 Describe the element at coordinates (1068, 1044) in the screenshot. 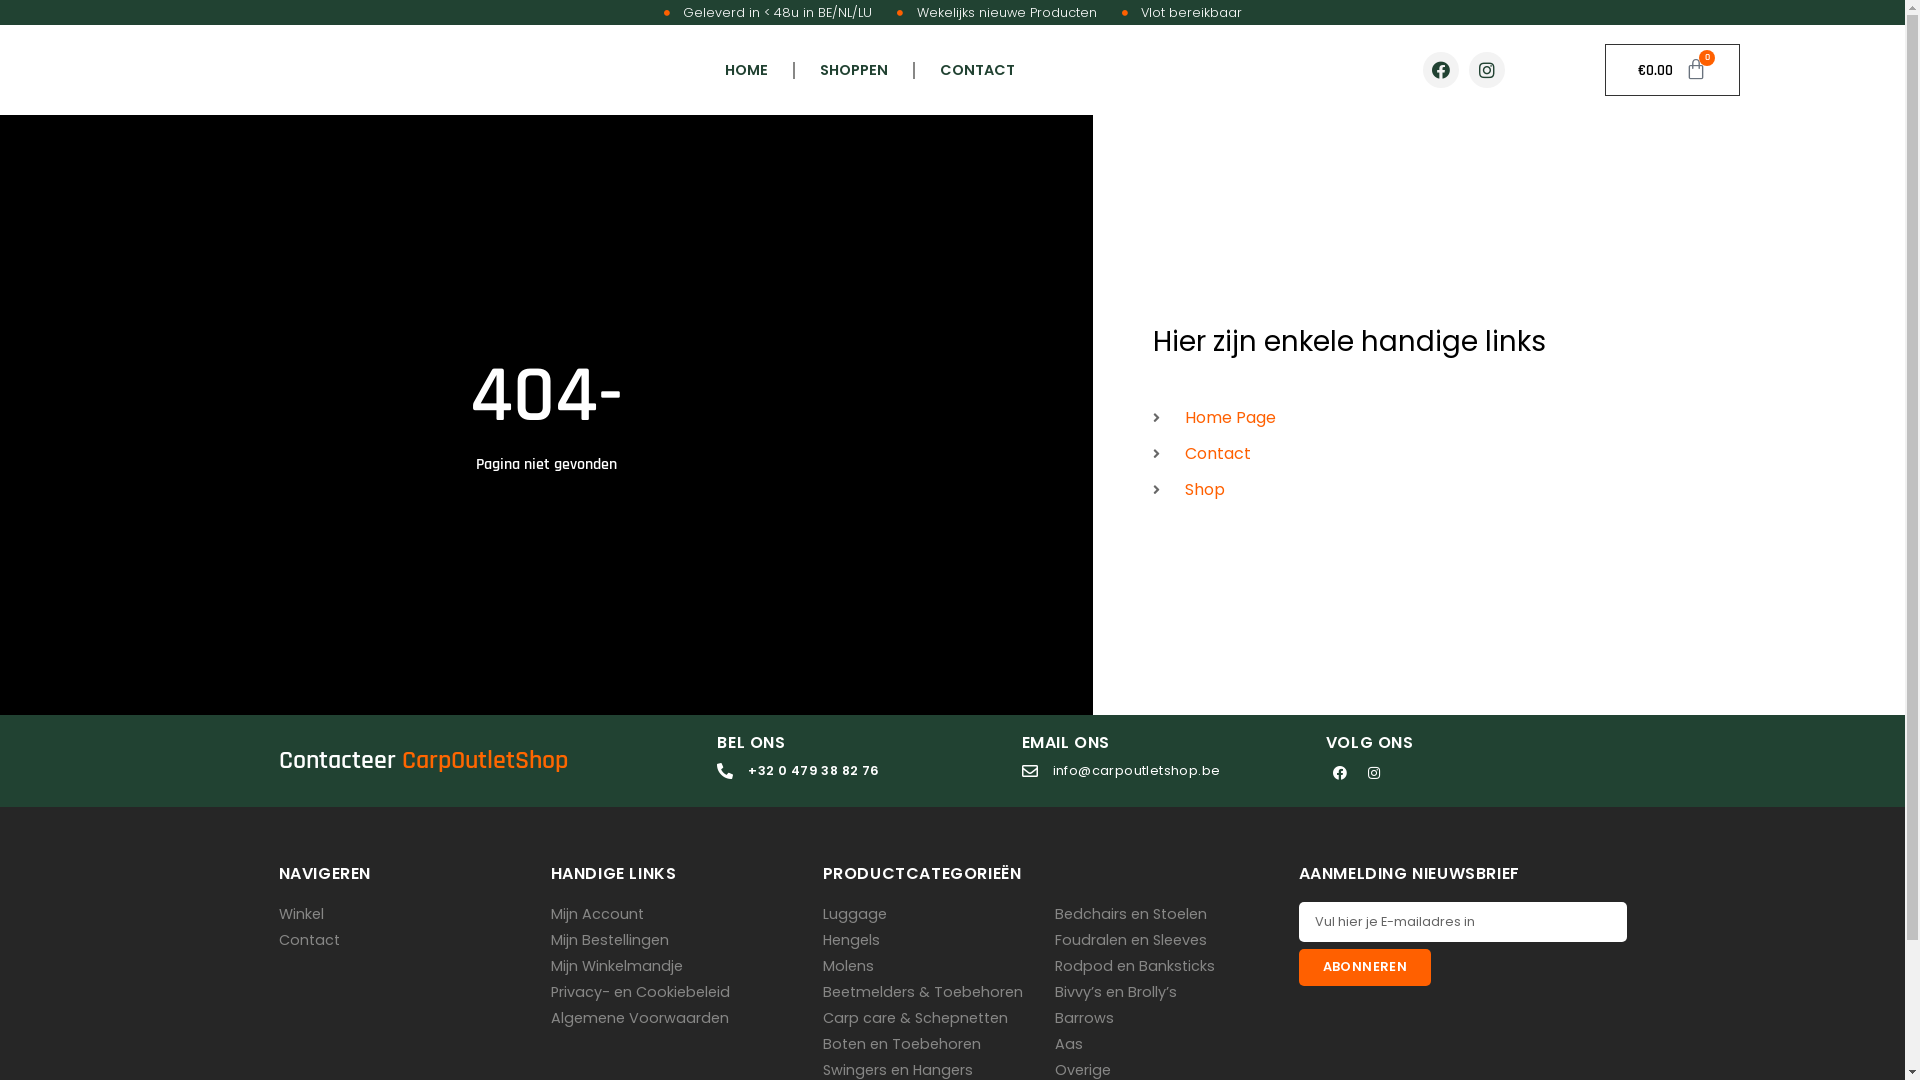

I see `Aas` at that location.